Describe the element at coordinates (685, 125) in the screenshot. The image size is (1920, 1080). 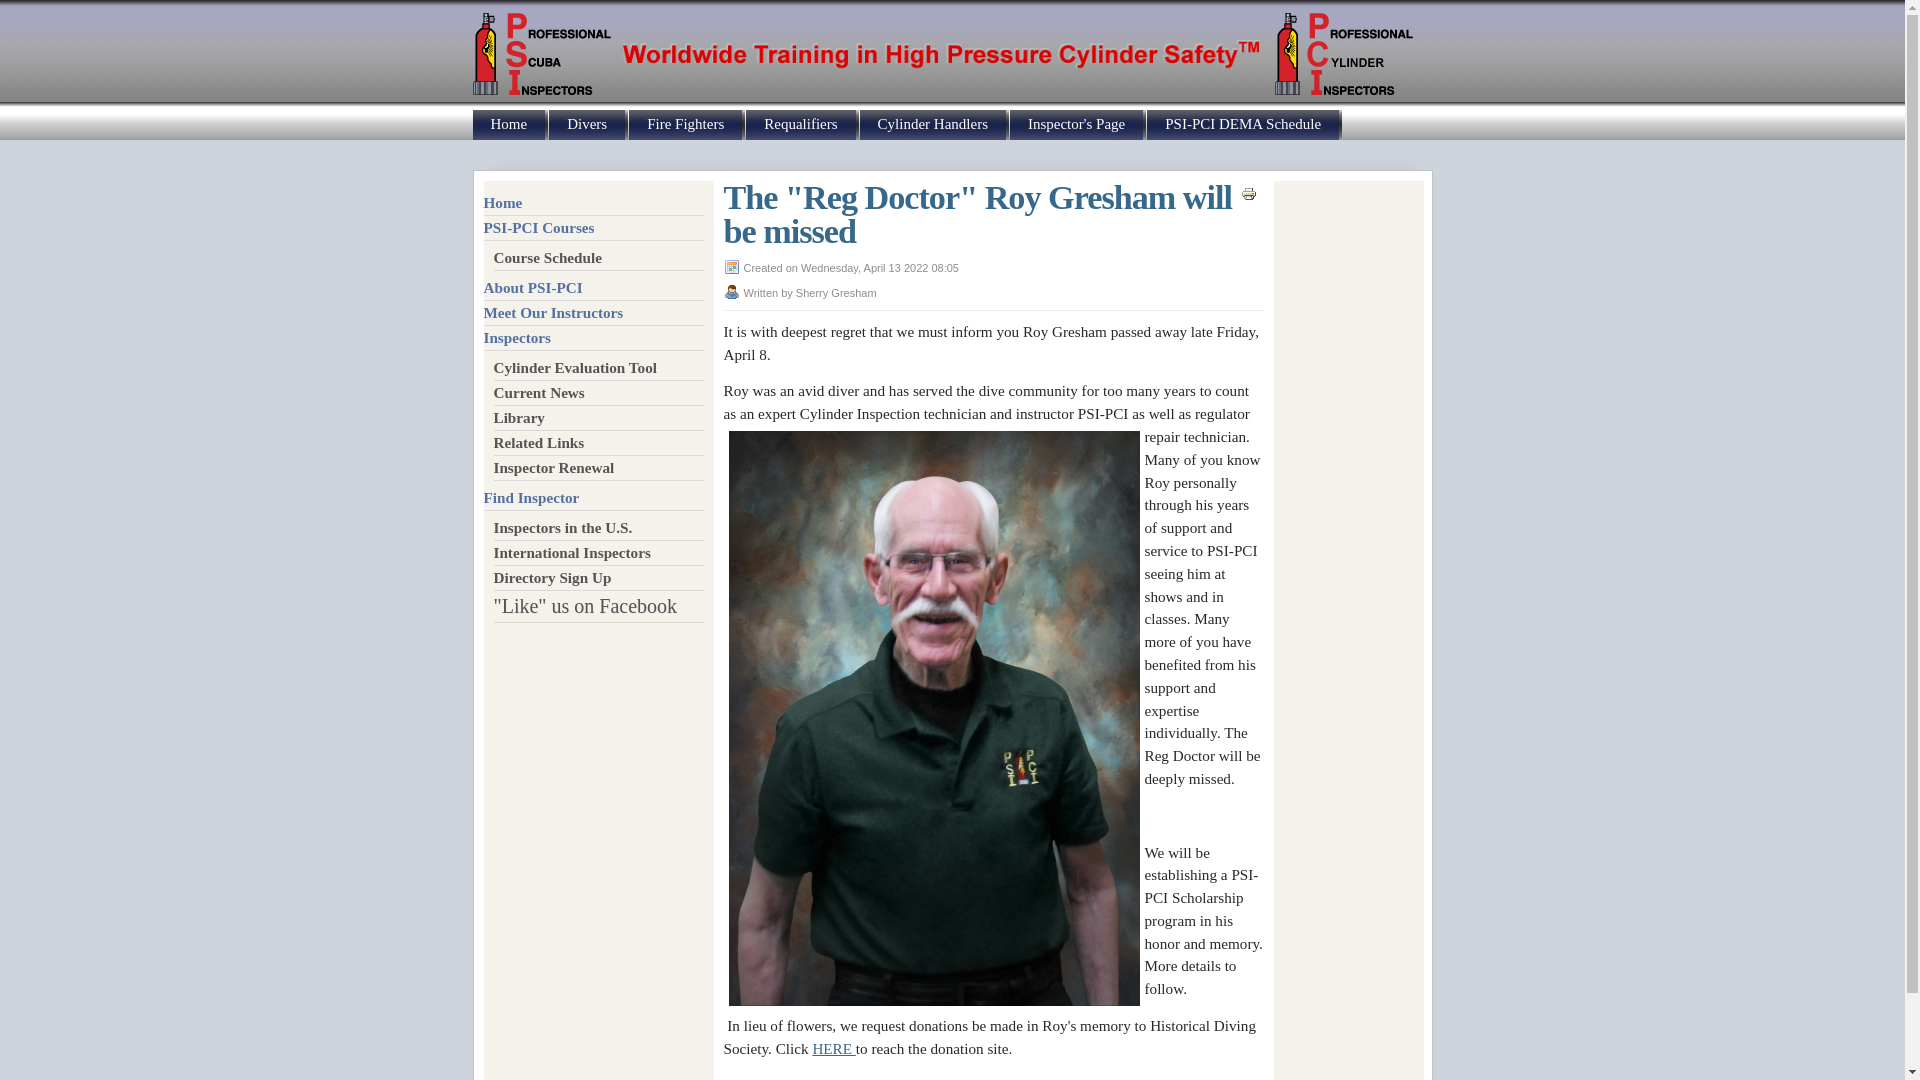
I see `Fire Fighters` at that location.